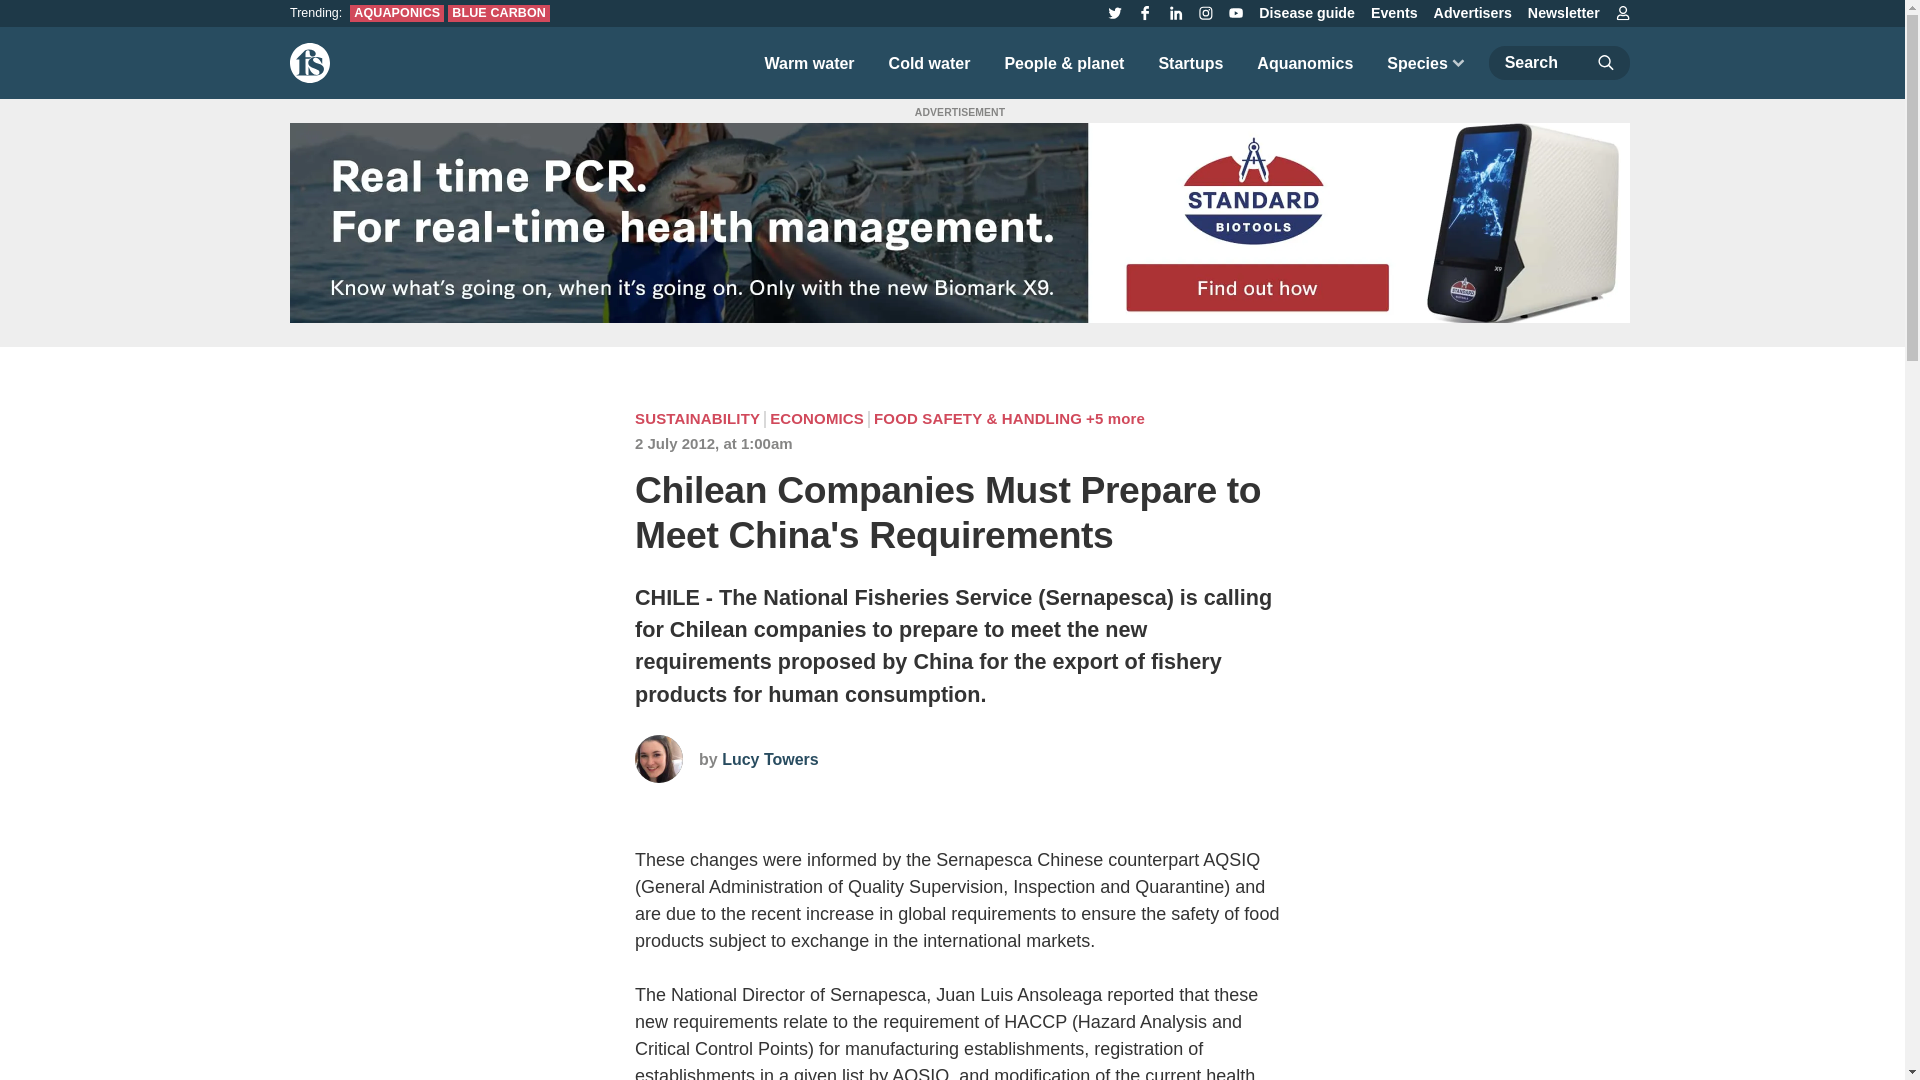 This screenshot has width=1920, height=1080. Describe the element at coordinates (808, 62) in the screenshot. I see `Warm water` at that location.